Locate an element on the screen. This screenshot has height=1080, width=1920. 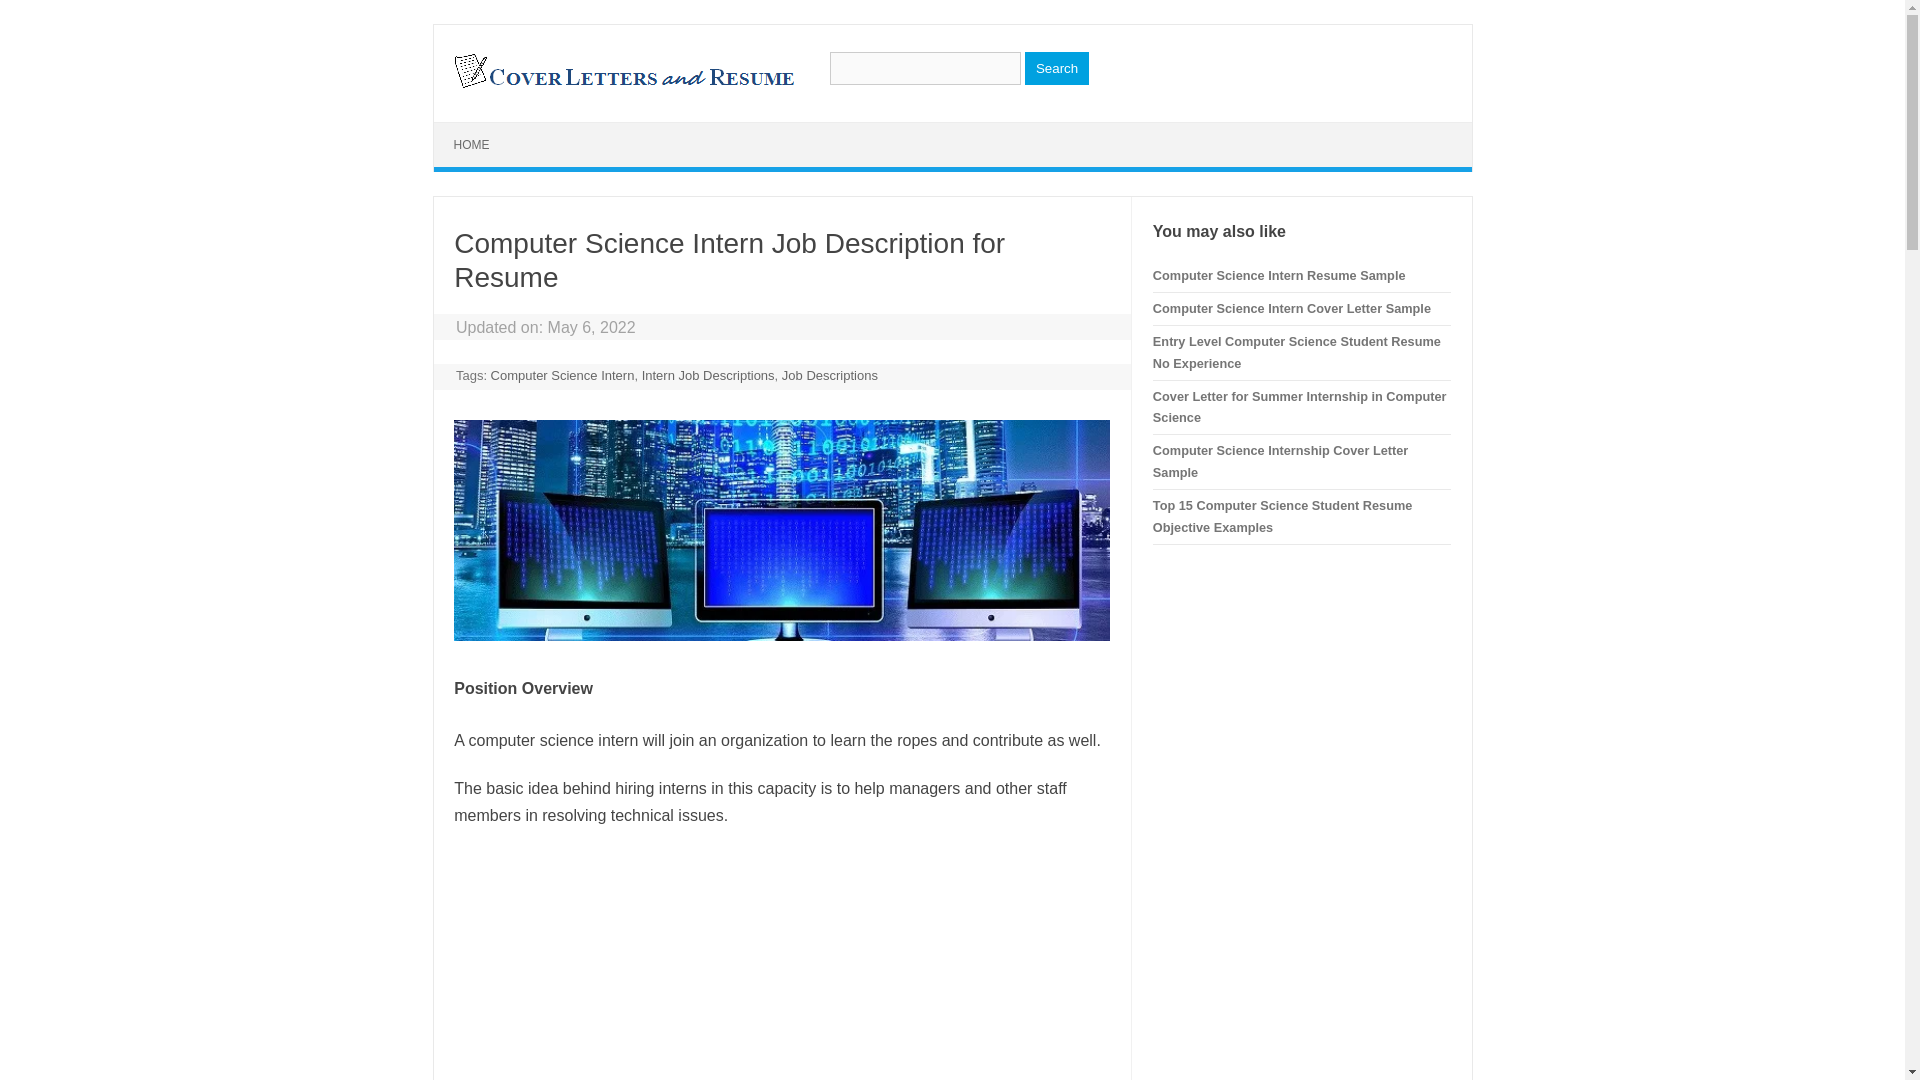
Entry Level Computer Science Student Resume No Experience is located at coordinates (1297, 352).